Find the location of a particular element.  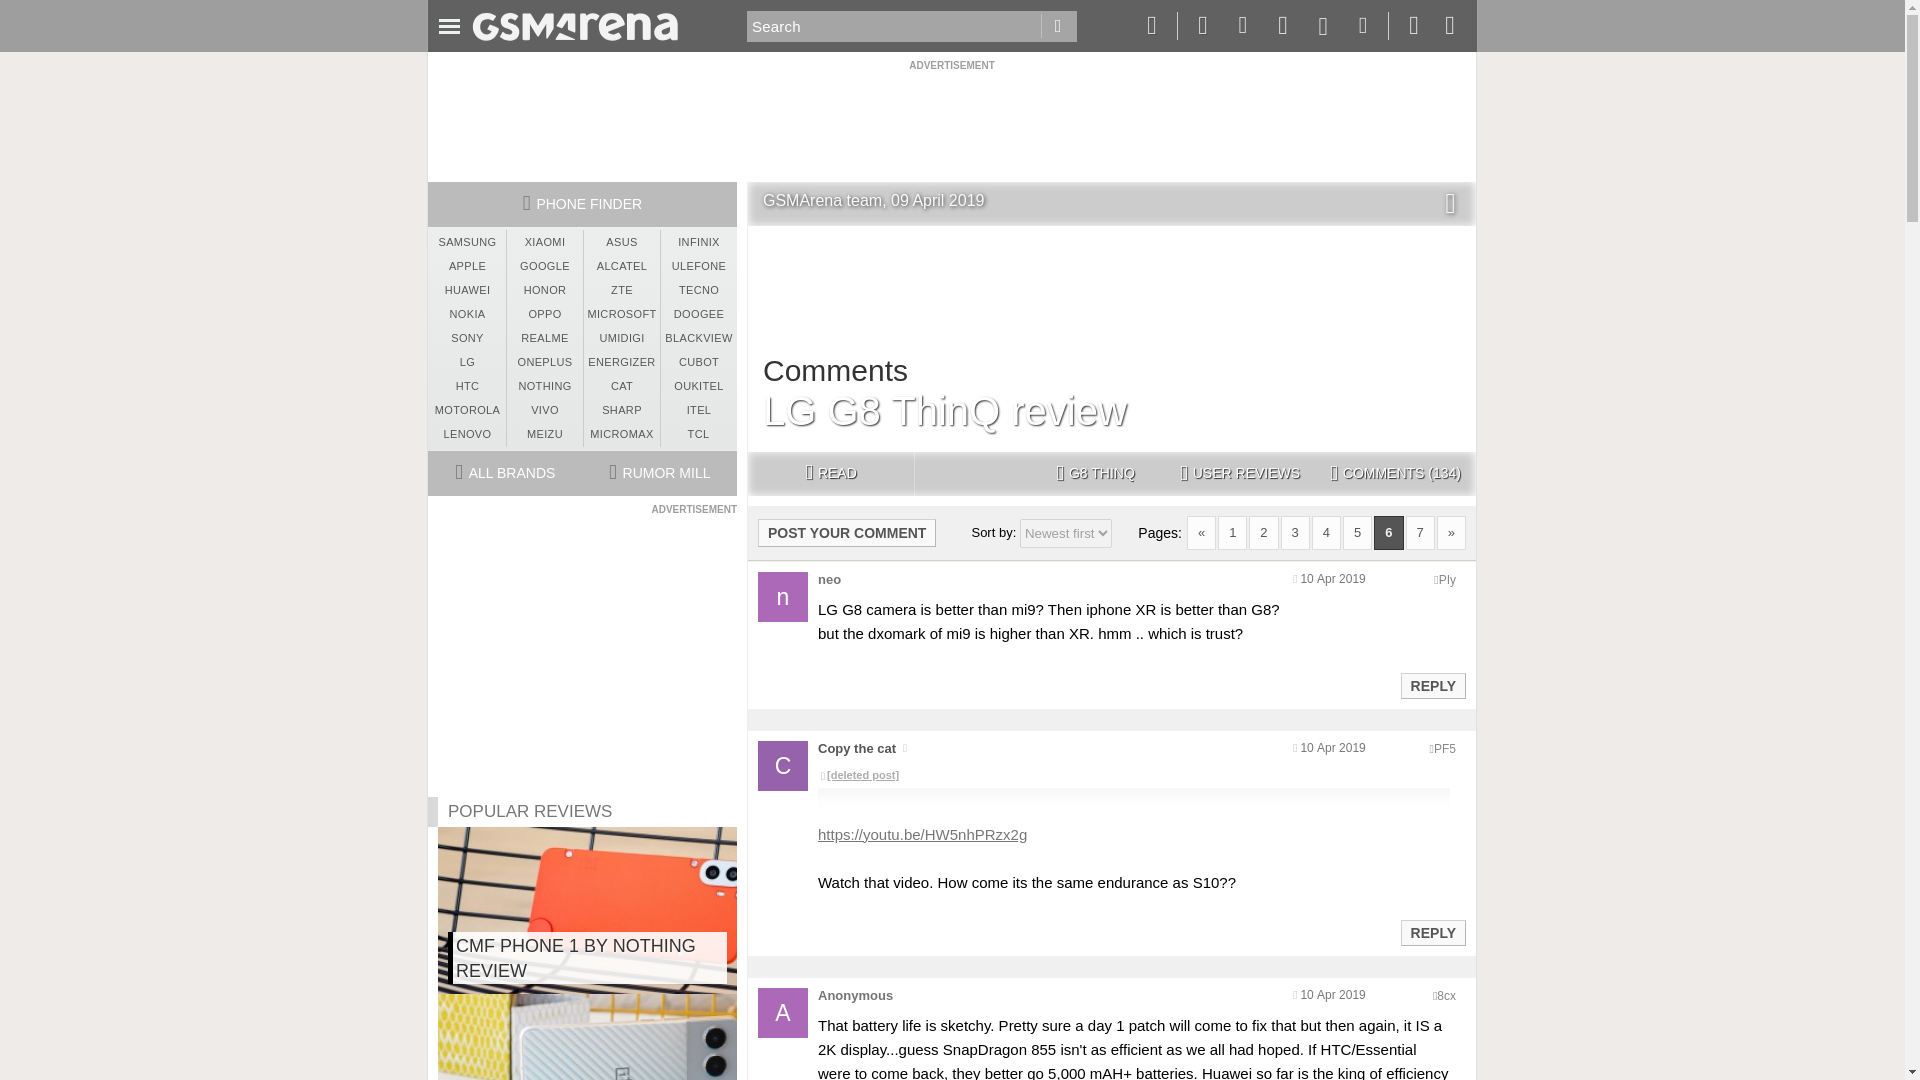

Next page is located at coordinates (1451, 532).